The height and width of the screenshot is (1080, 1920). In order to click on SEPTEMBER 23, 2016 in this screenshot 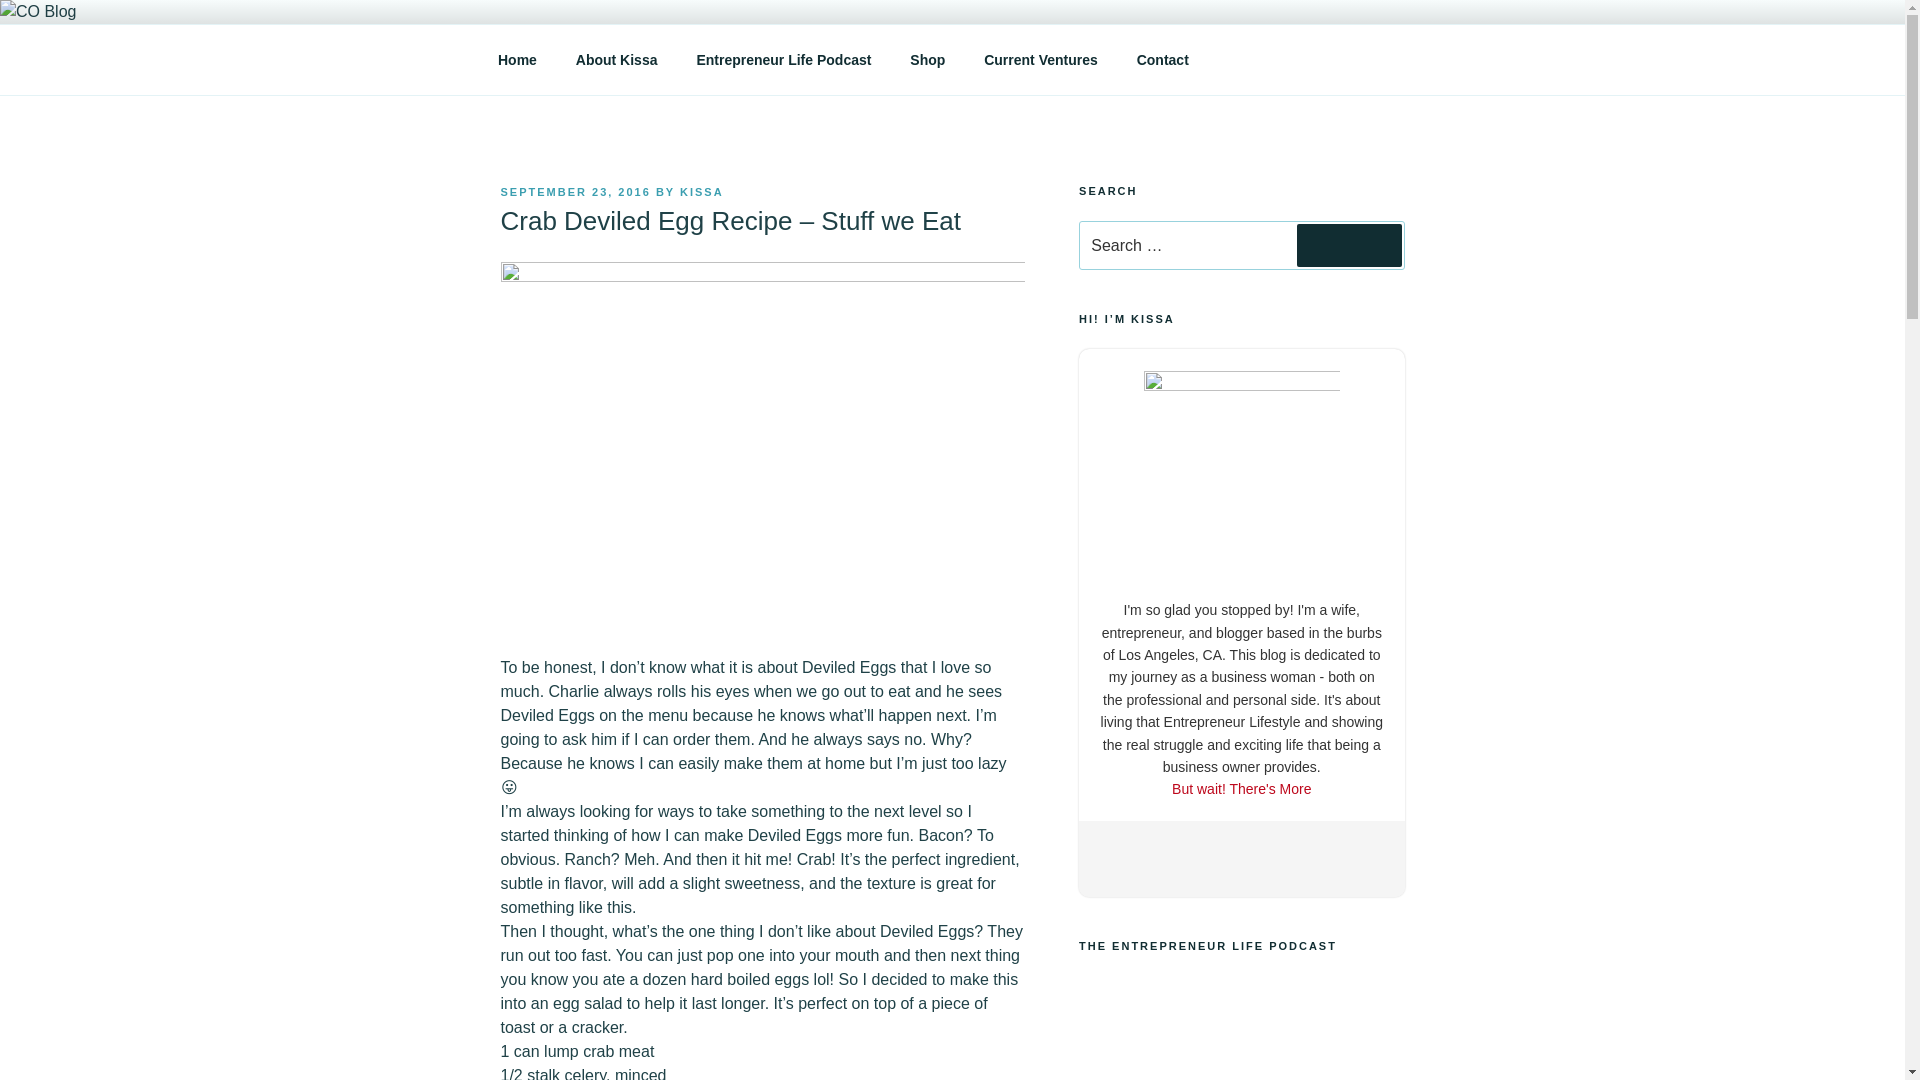, I will do `click(574, 191)`.